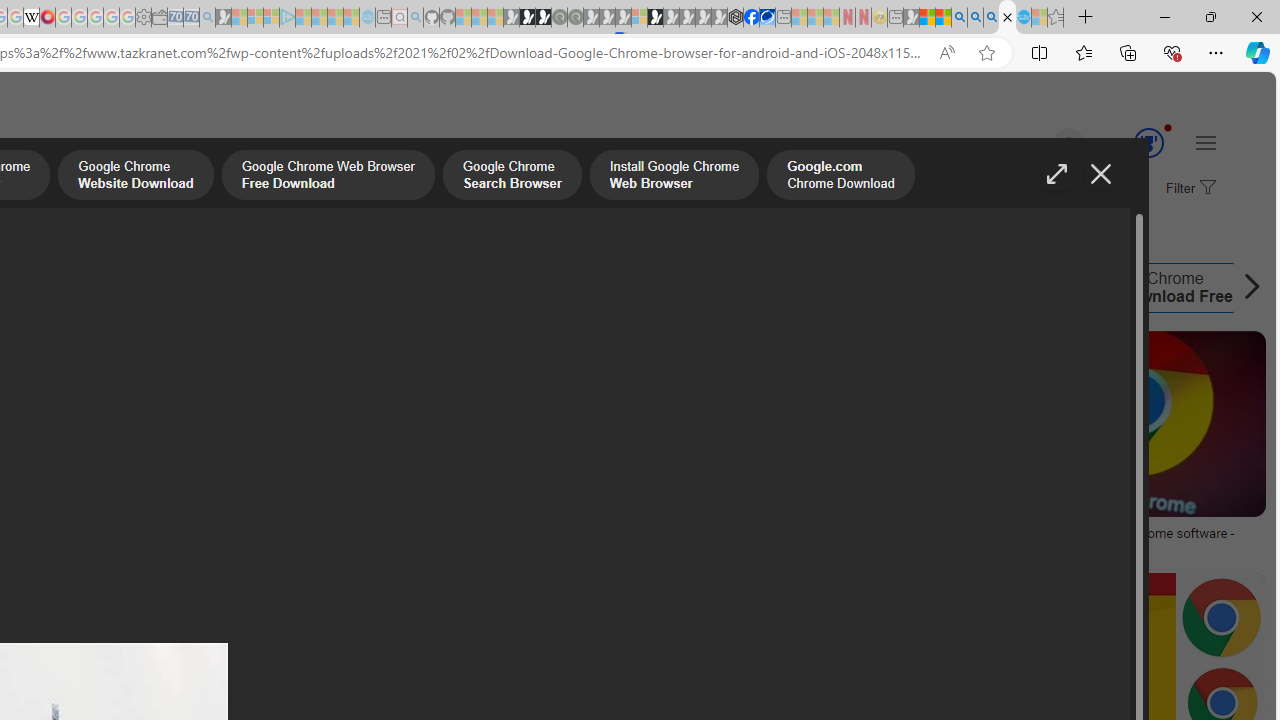 Image resolution: width=1280 pixels, height=720 pixels. Describe the element at coordinates (1188, 189) in the screenshot. I see `Filter` at that location.